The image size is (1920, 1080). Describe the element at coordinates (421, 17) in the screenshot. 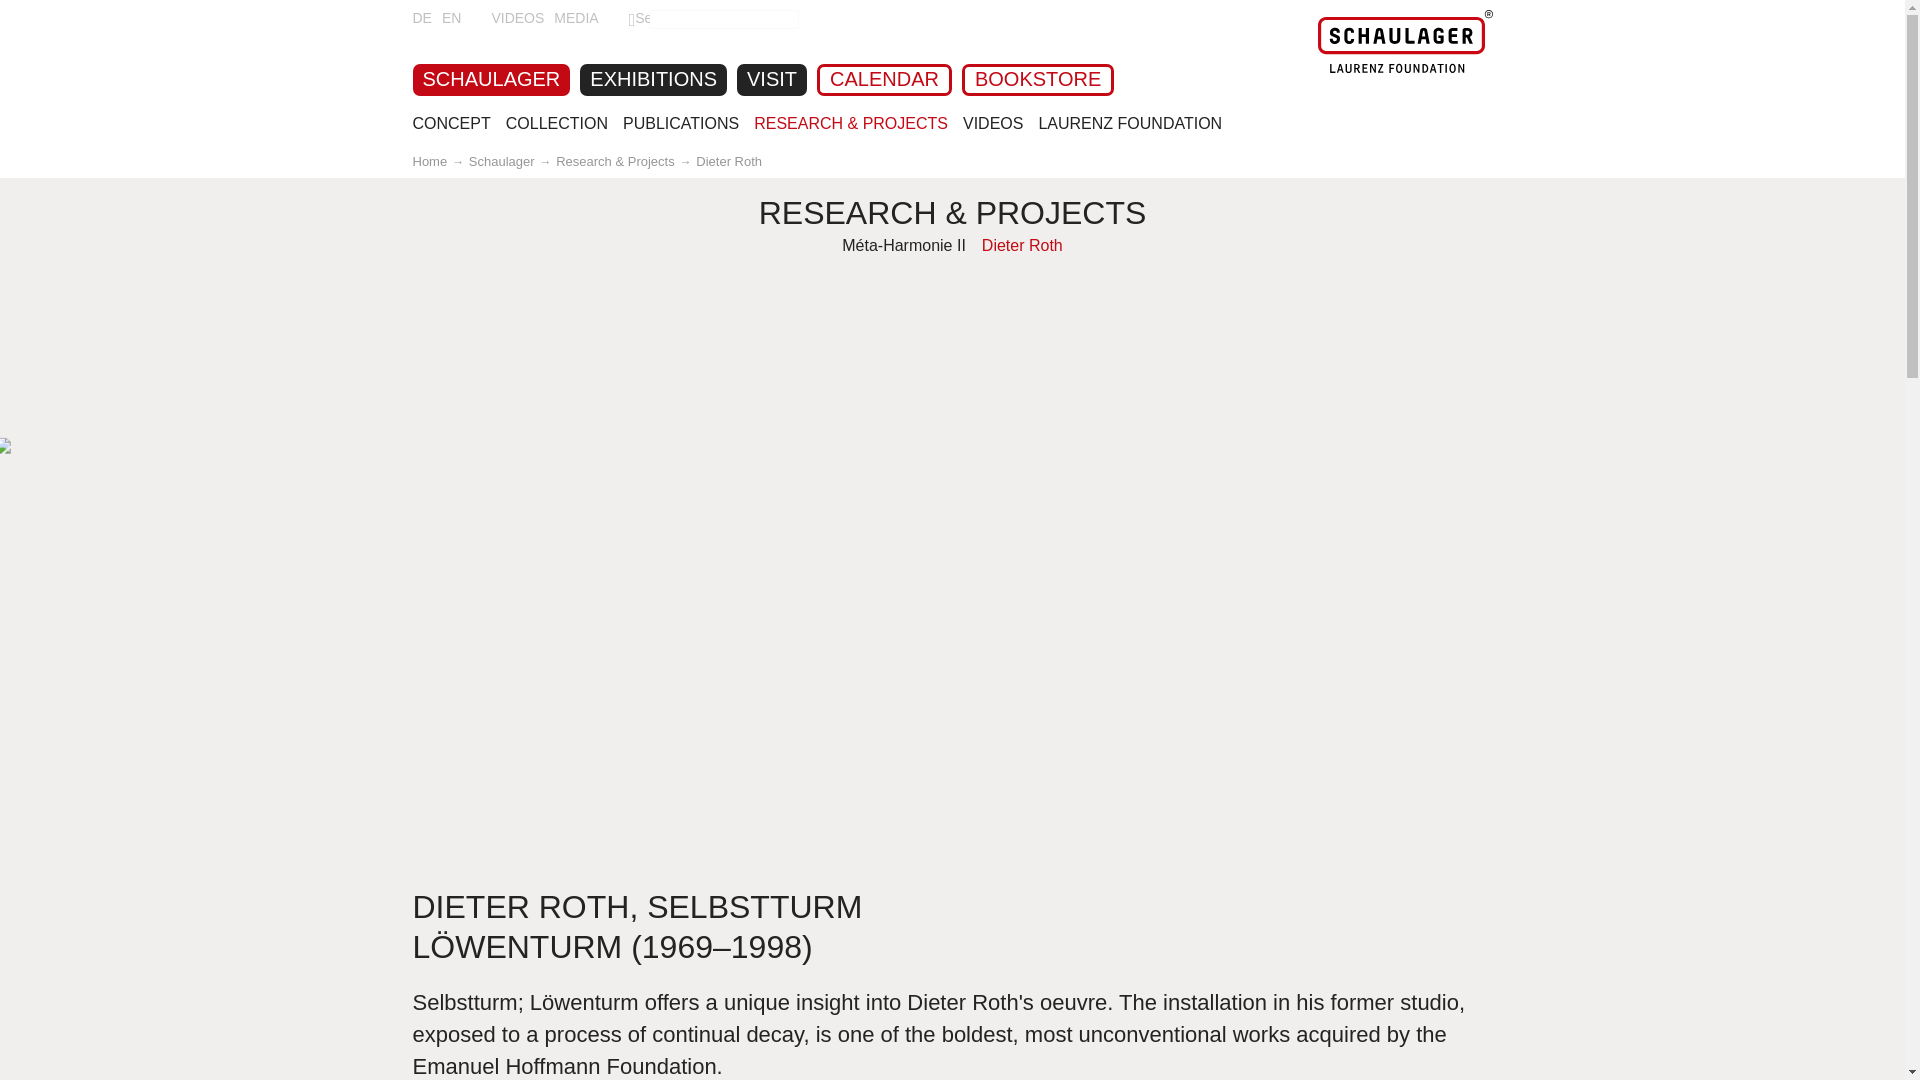

I see `DE` at that location.